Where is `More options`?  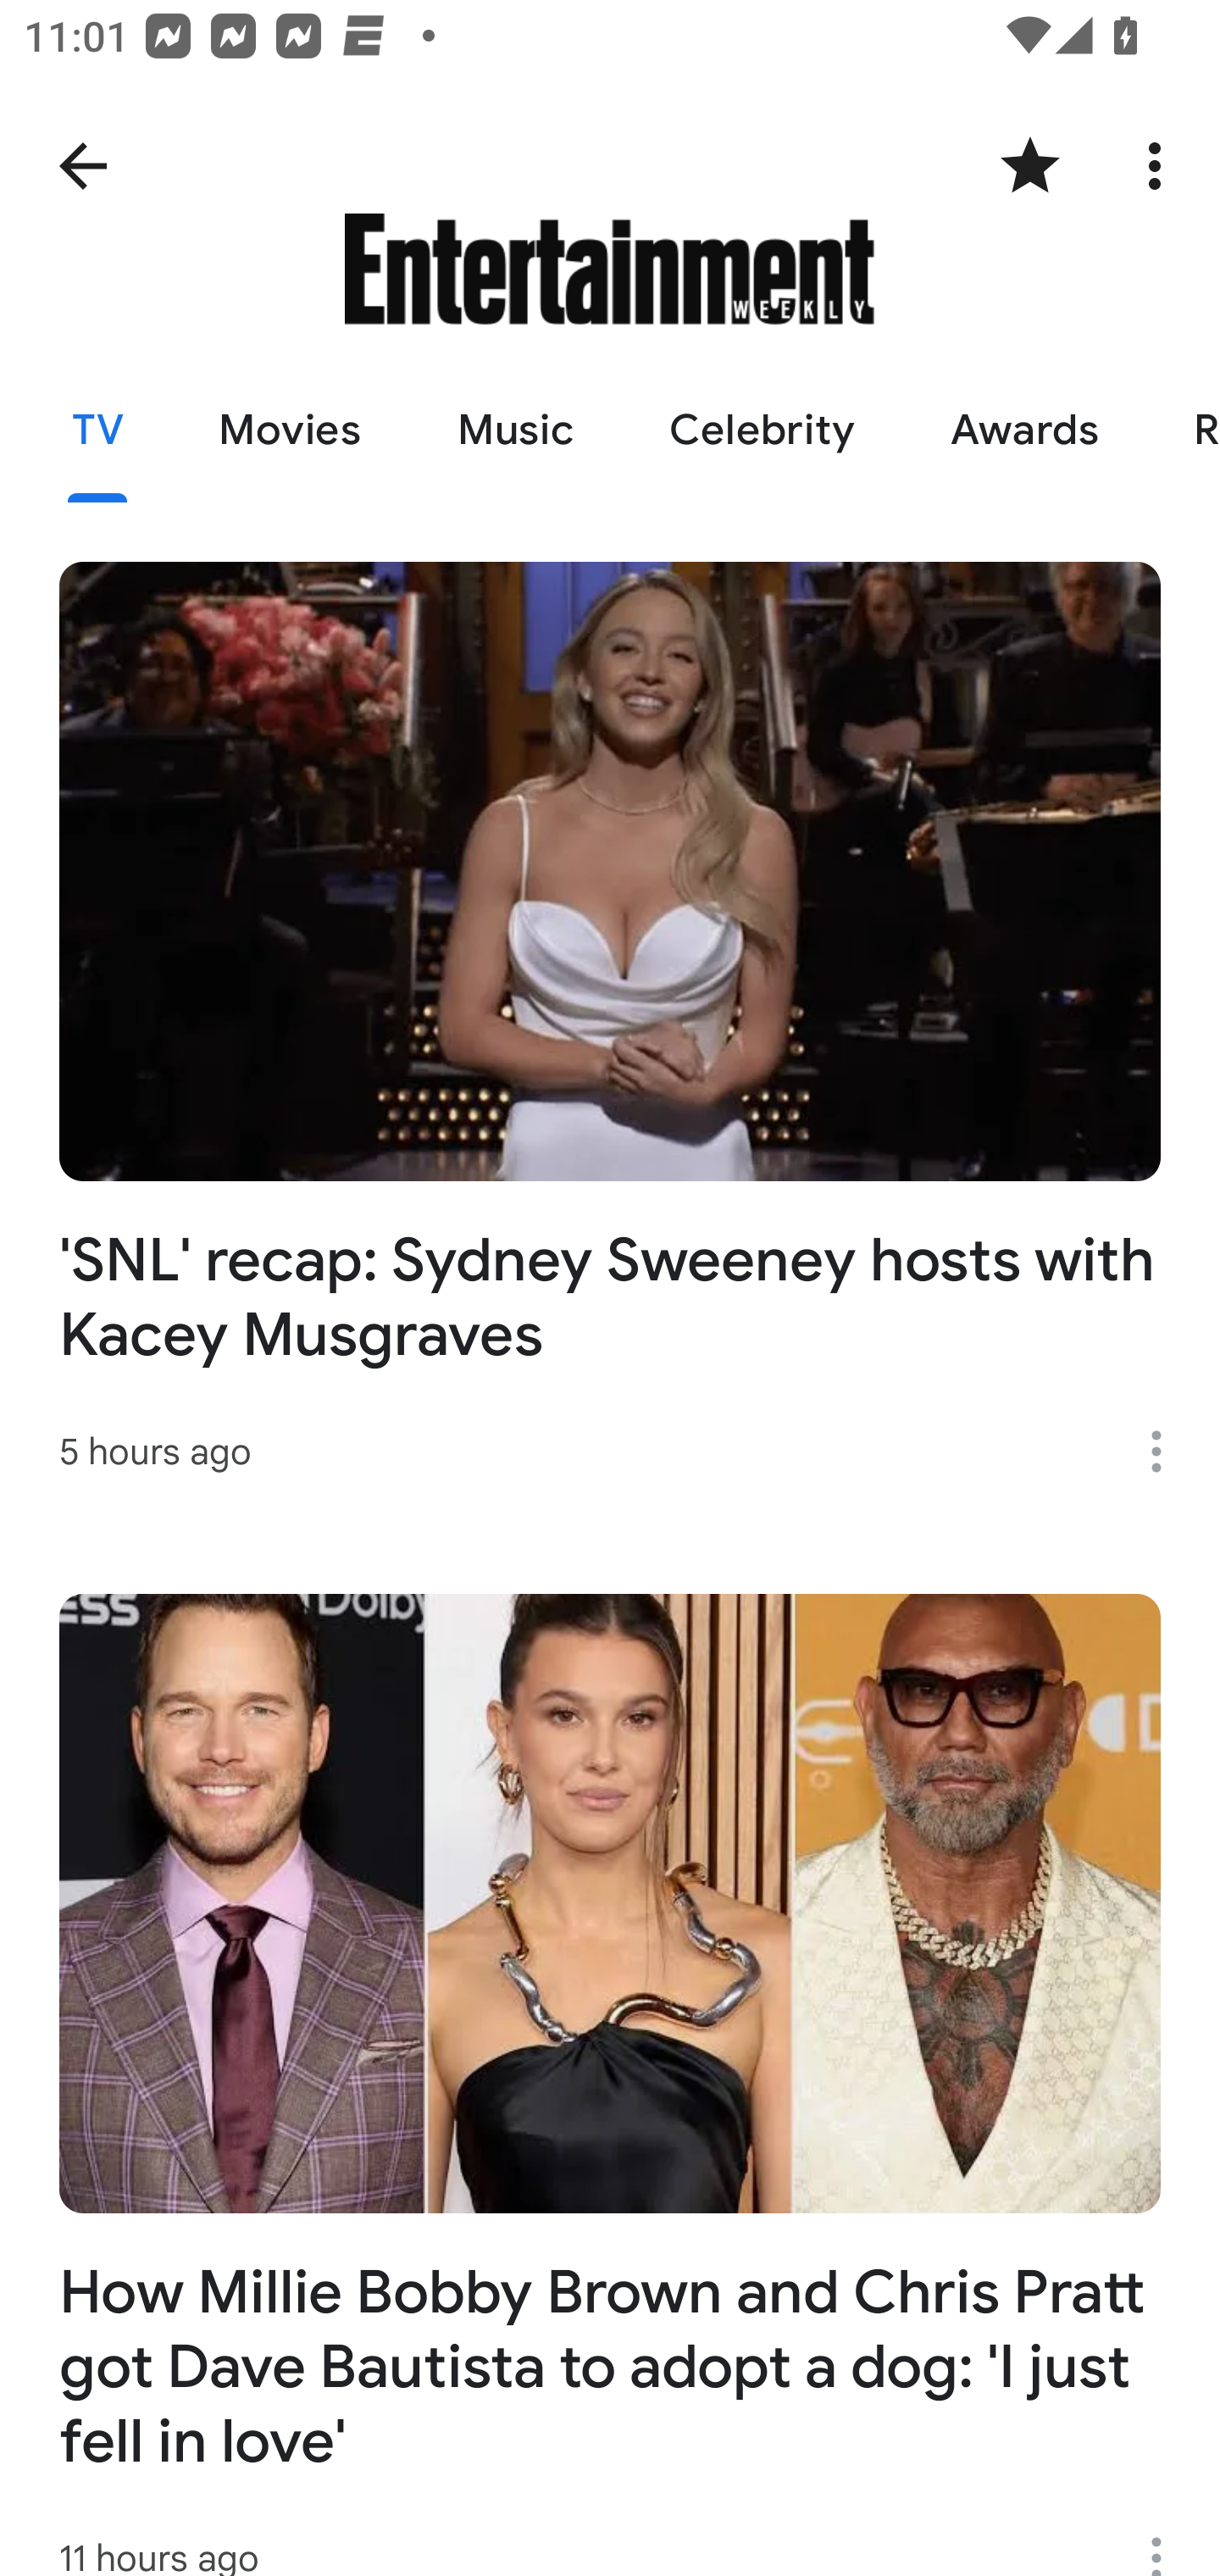
More options is located at coordinates (1161, 166).